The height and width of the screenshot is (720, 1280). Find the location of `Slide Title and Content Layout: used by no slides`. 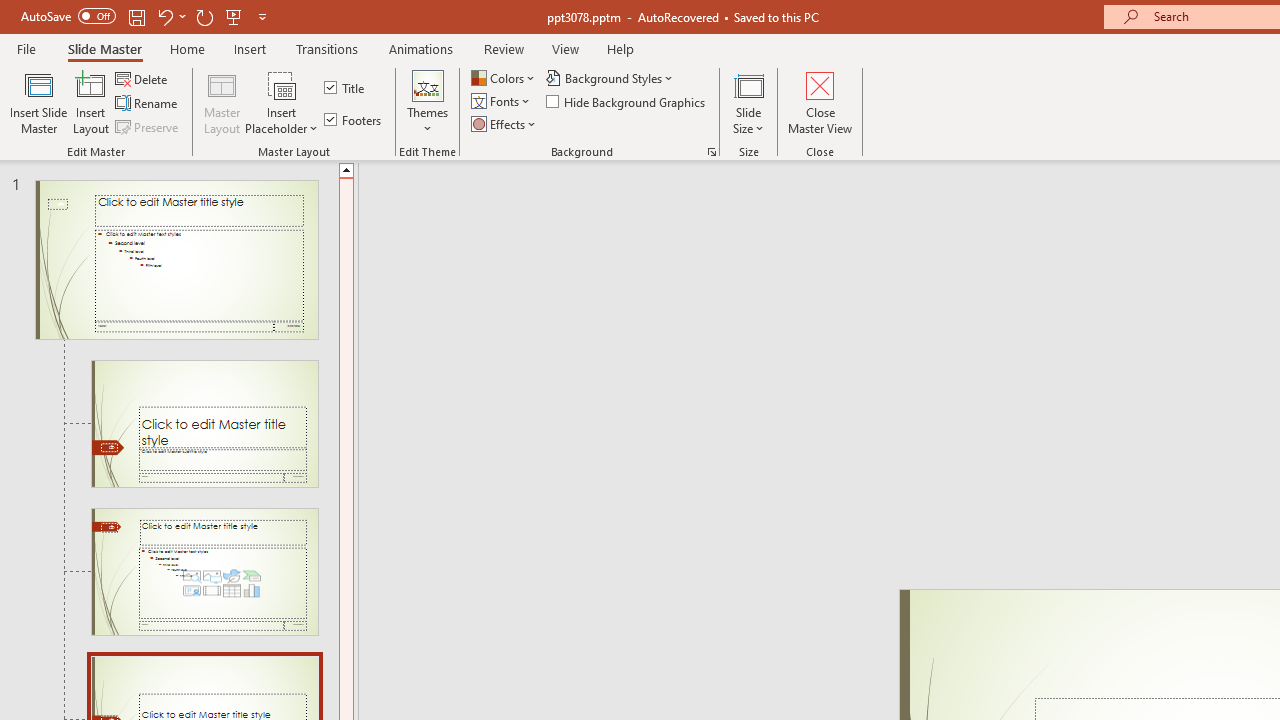

Slide Title and Content Layout: used by no slides is located at coordinates (204, 572).